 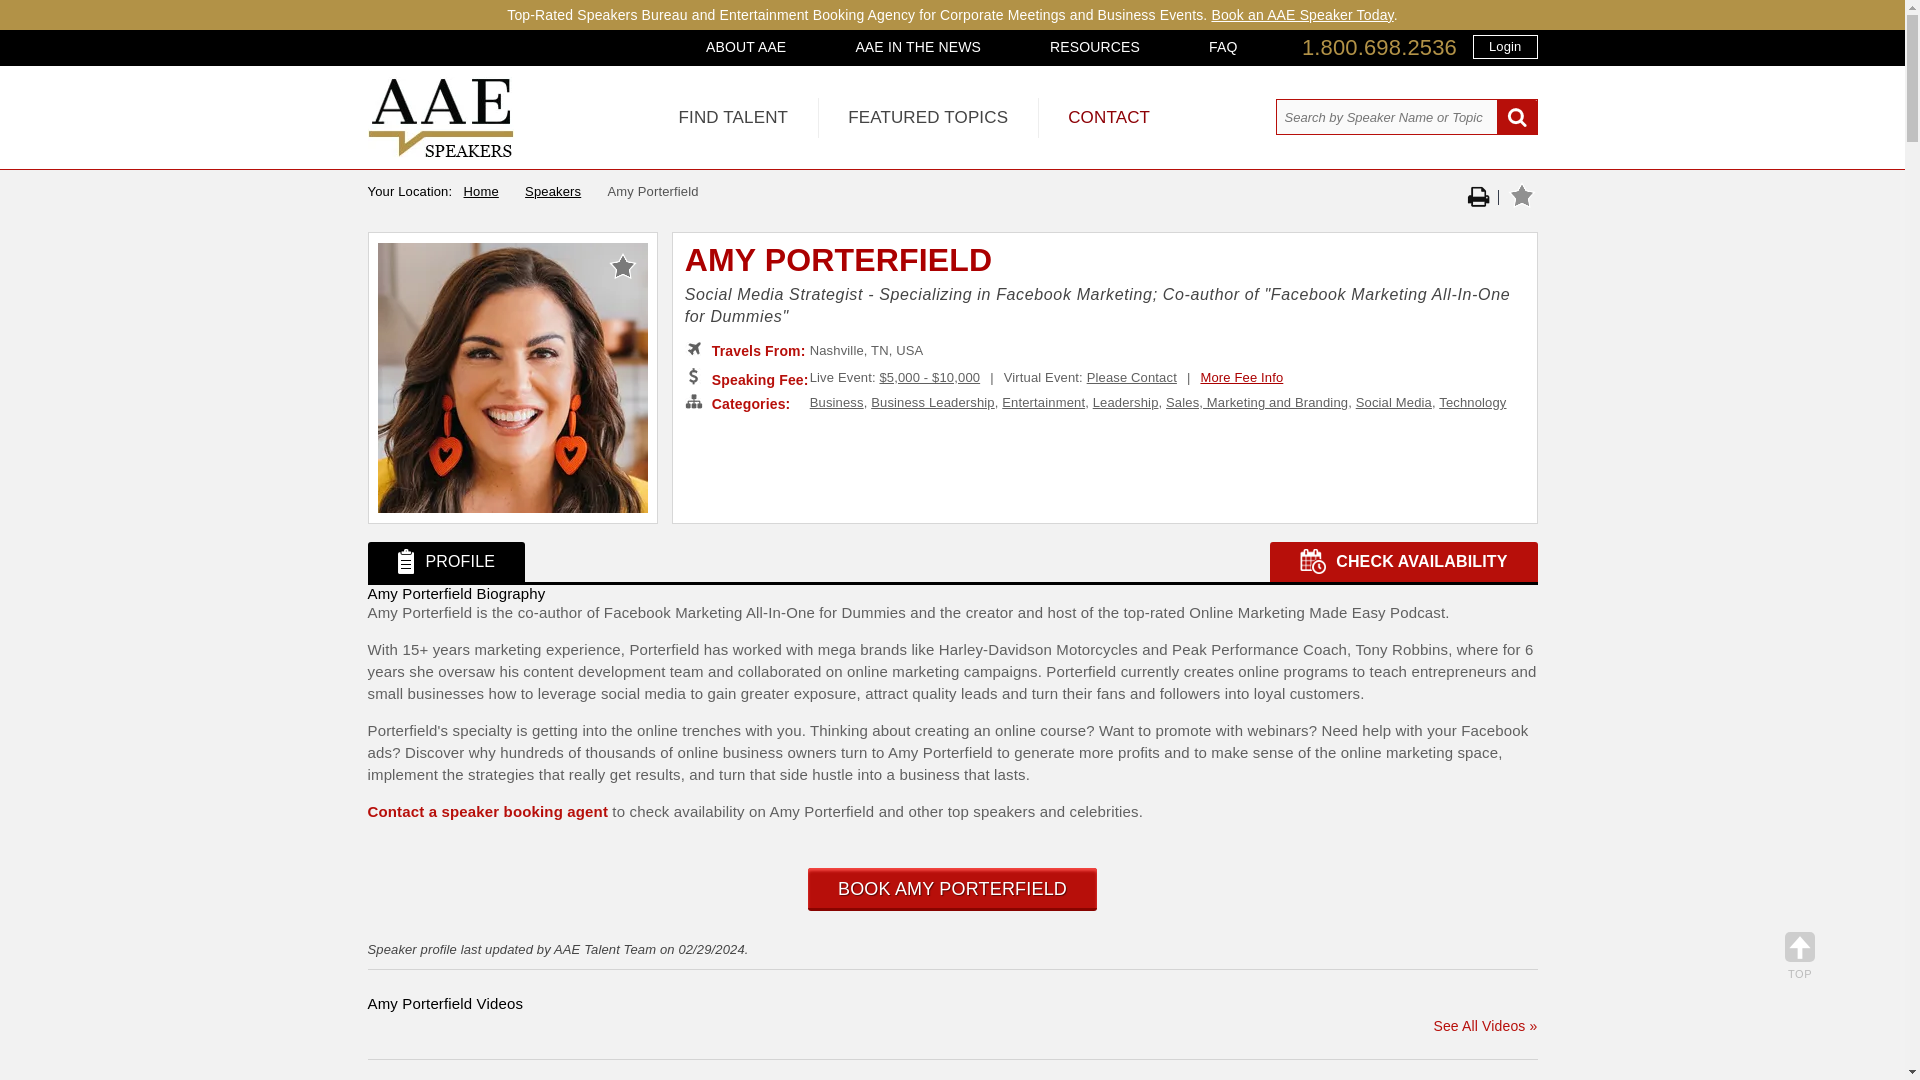 I want to click on All American Speakers Bureau and Celebrity Booking Agency, so click(x=441, y=152).